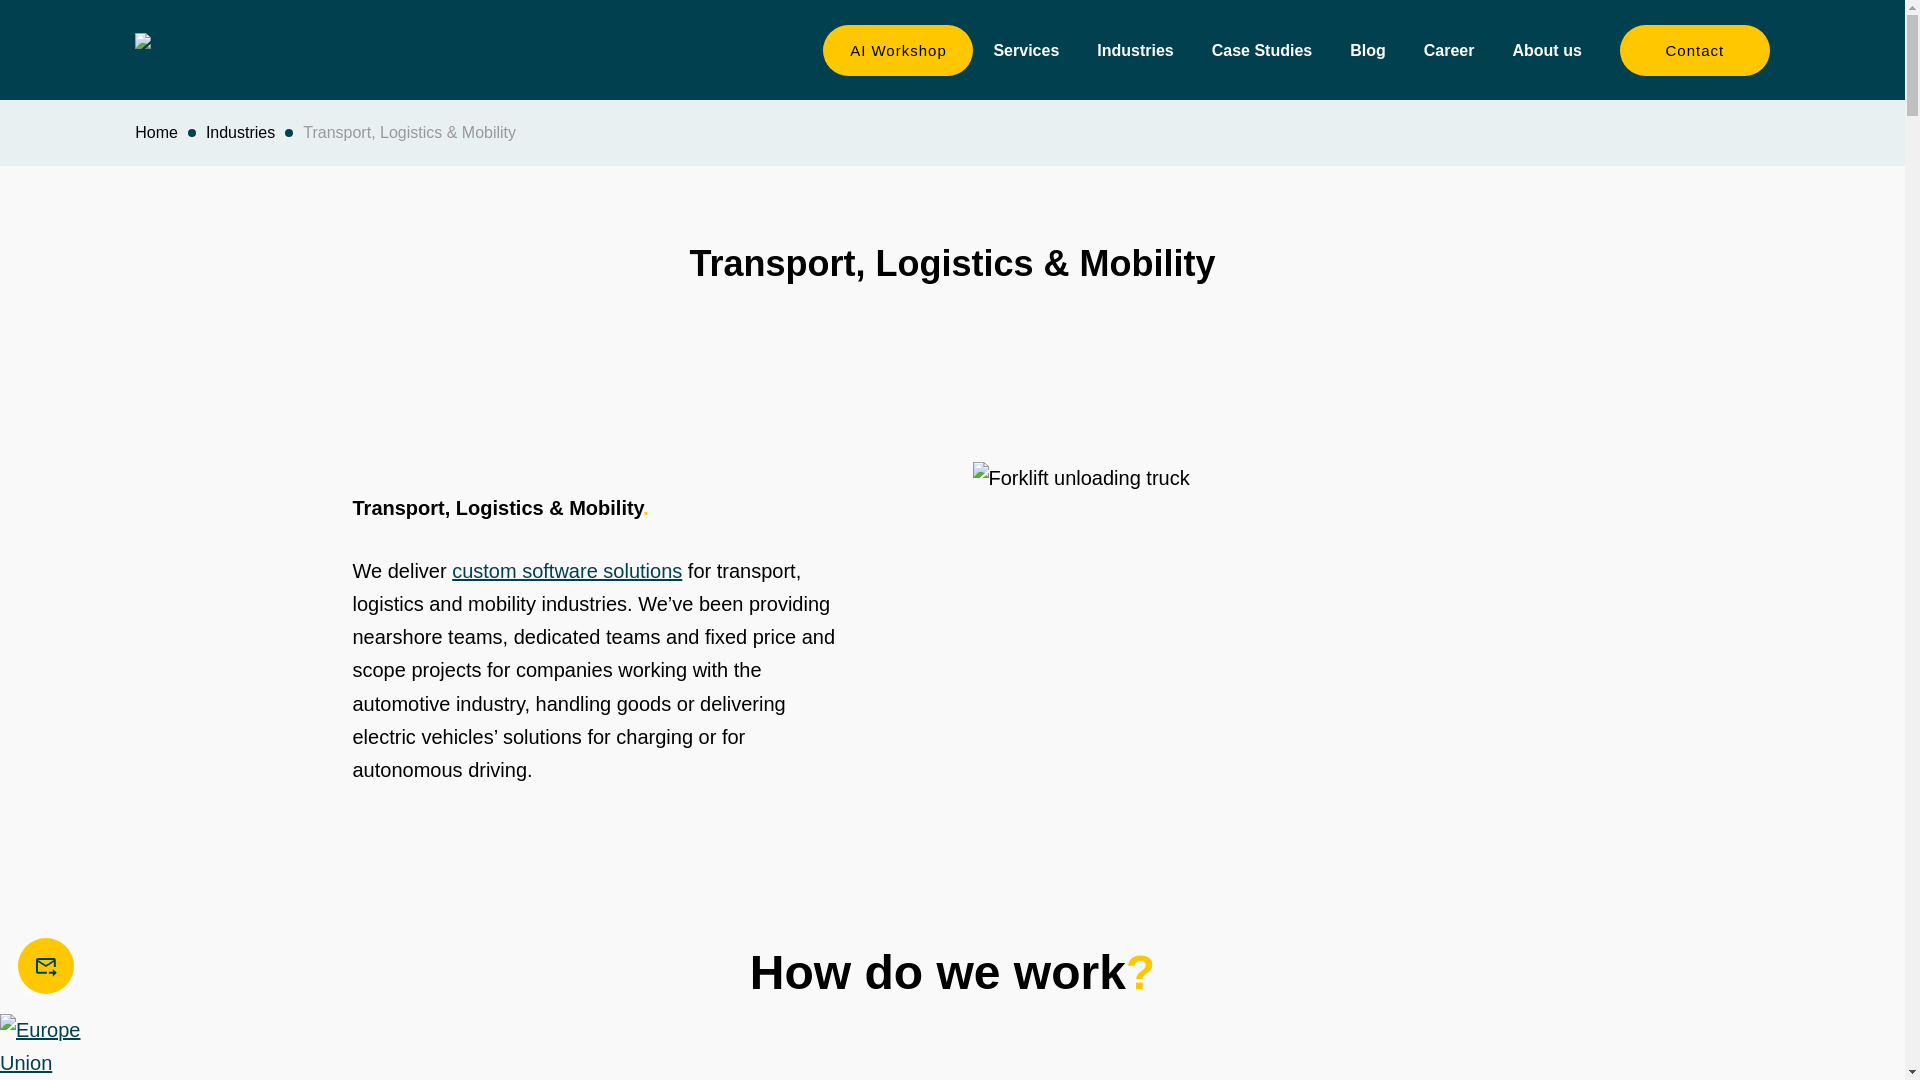 The width and height of the screenshot is (1920, 1080). Describe the element at coordinates (898, 48) in the screenshot. I see `AI Workshop` at that location.